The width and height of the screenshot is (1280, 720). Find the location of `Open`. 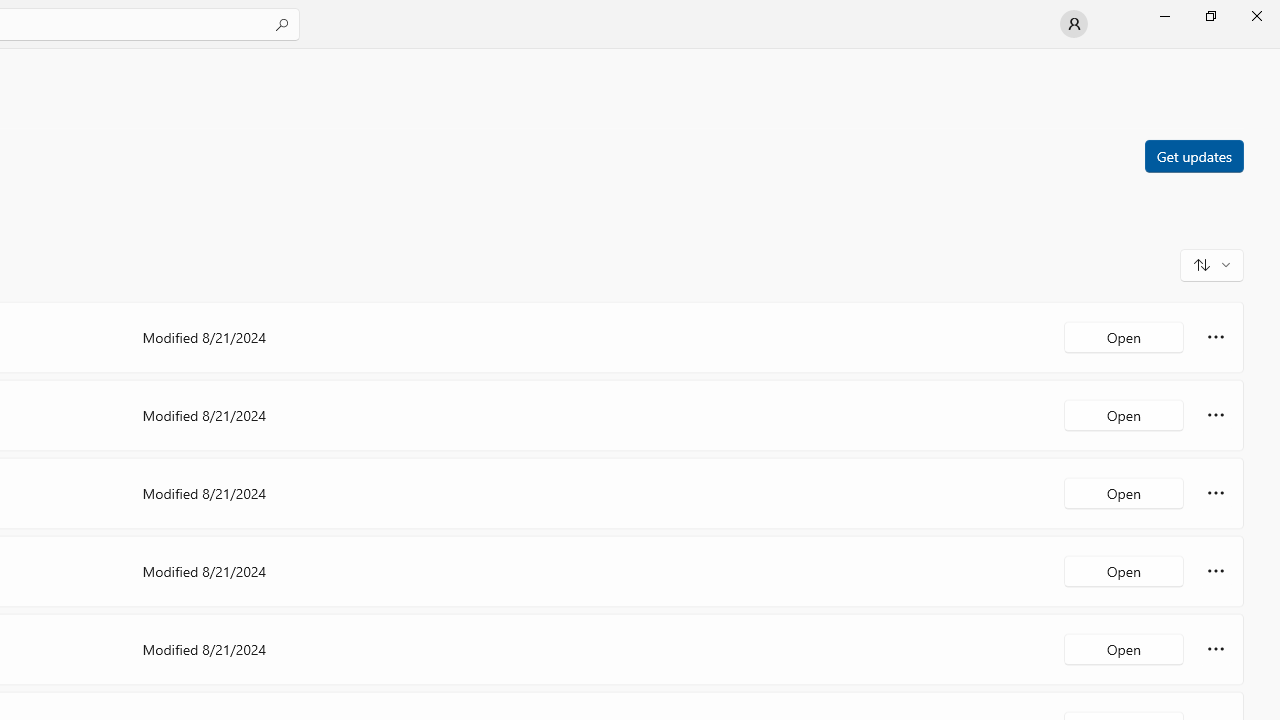

Open is located at coordinates (1124, 648).